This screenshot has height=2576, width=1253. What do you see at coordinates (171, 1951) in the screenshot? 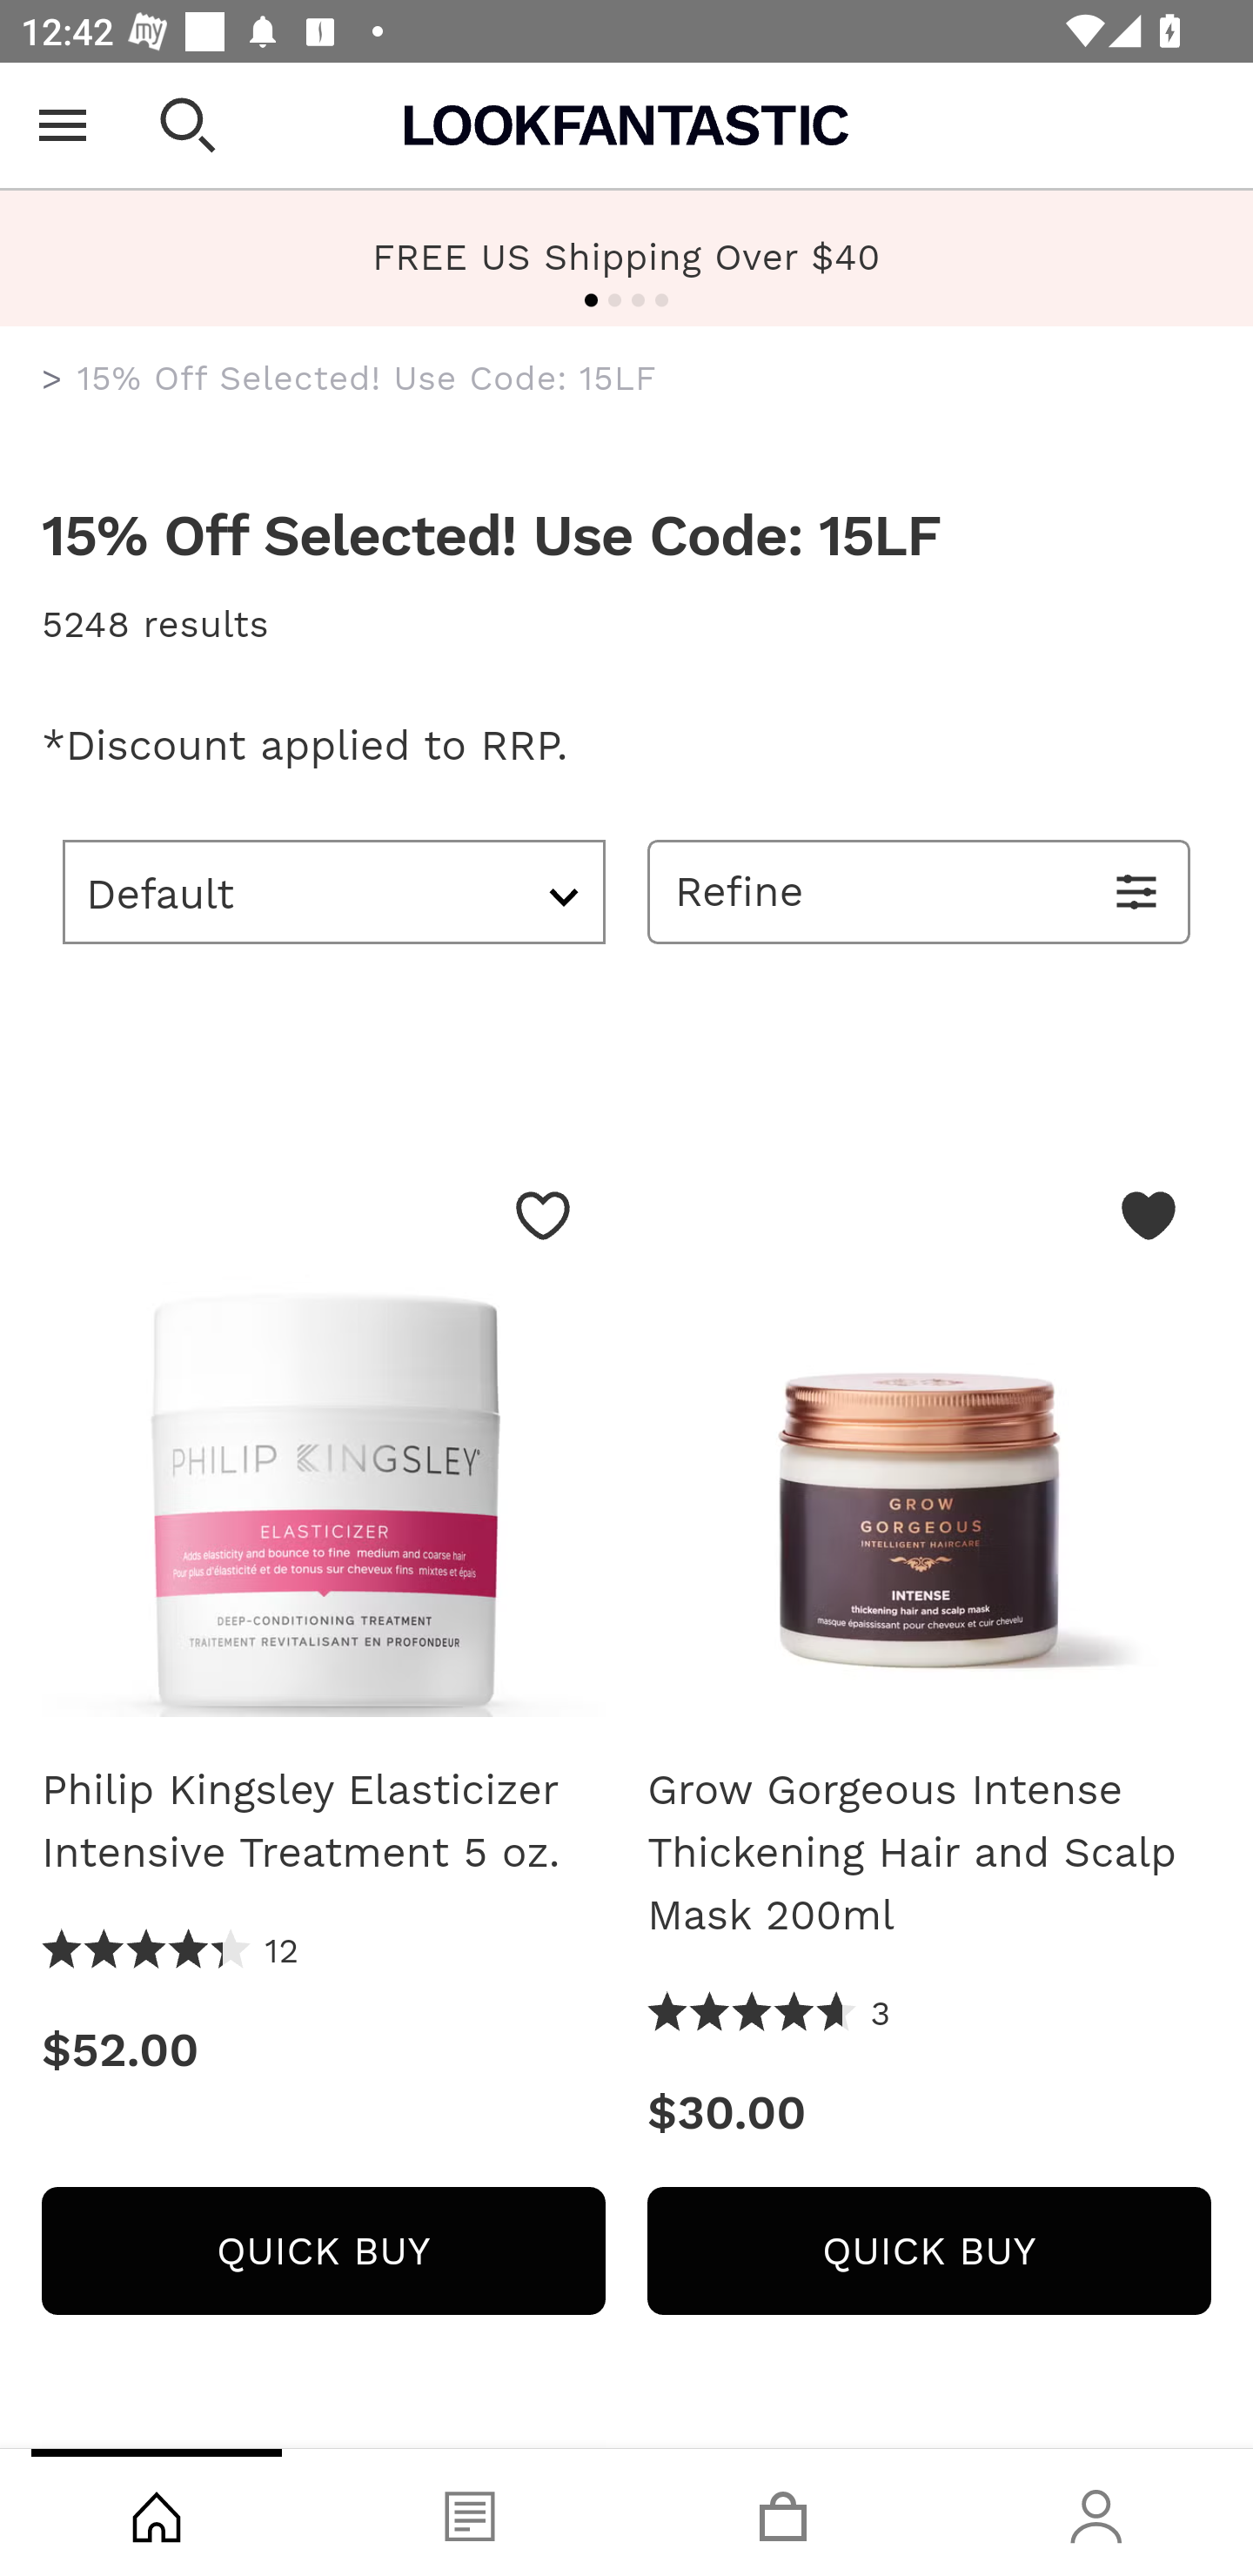
I see `4.33 Stars 12 Reviews` at bounding box center [171, 1951].